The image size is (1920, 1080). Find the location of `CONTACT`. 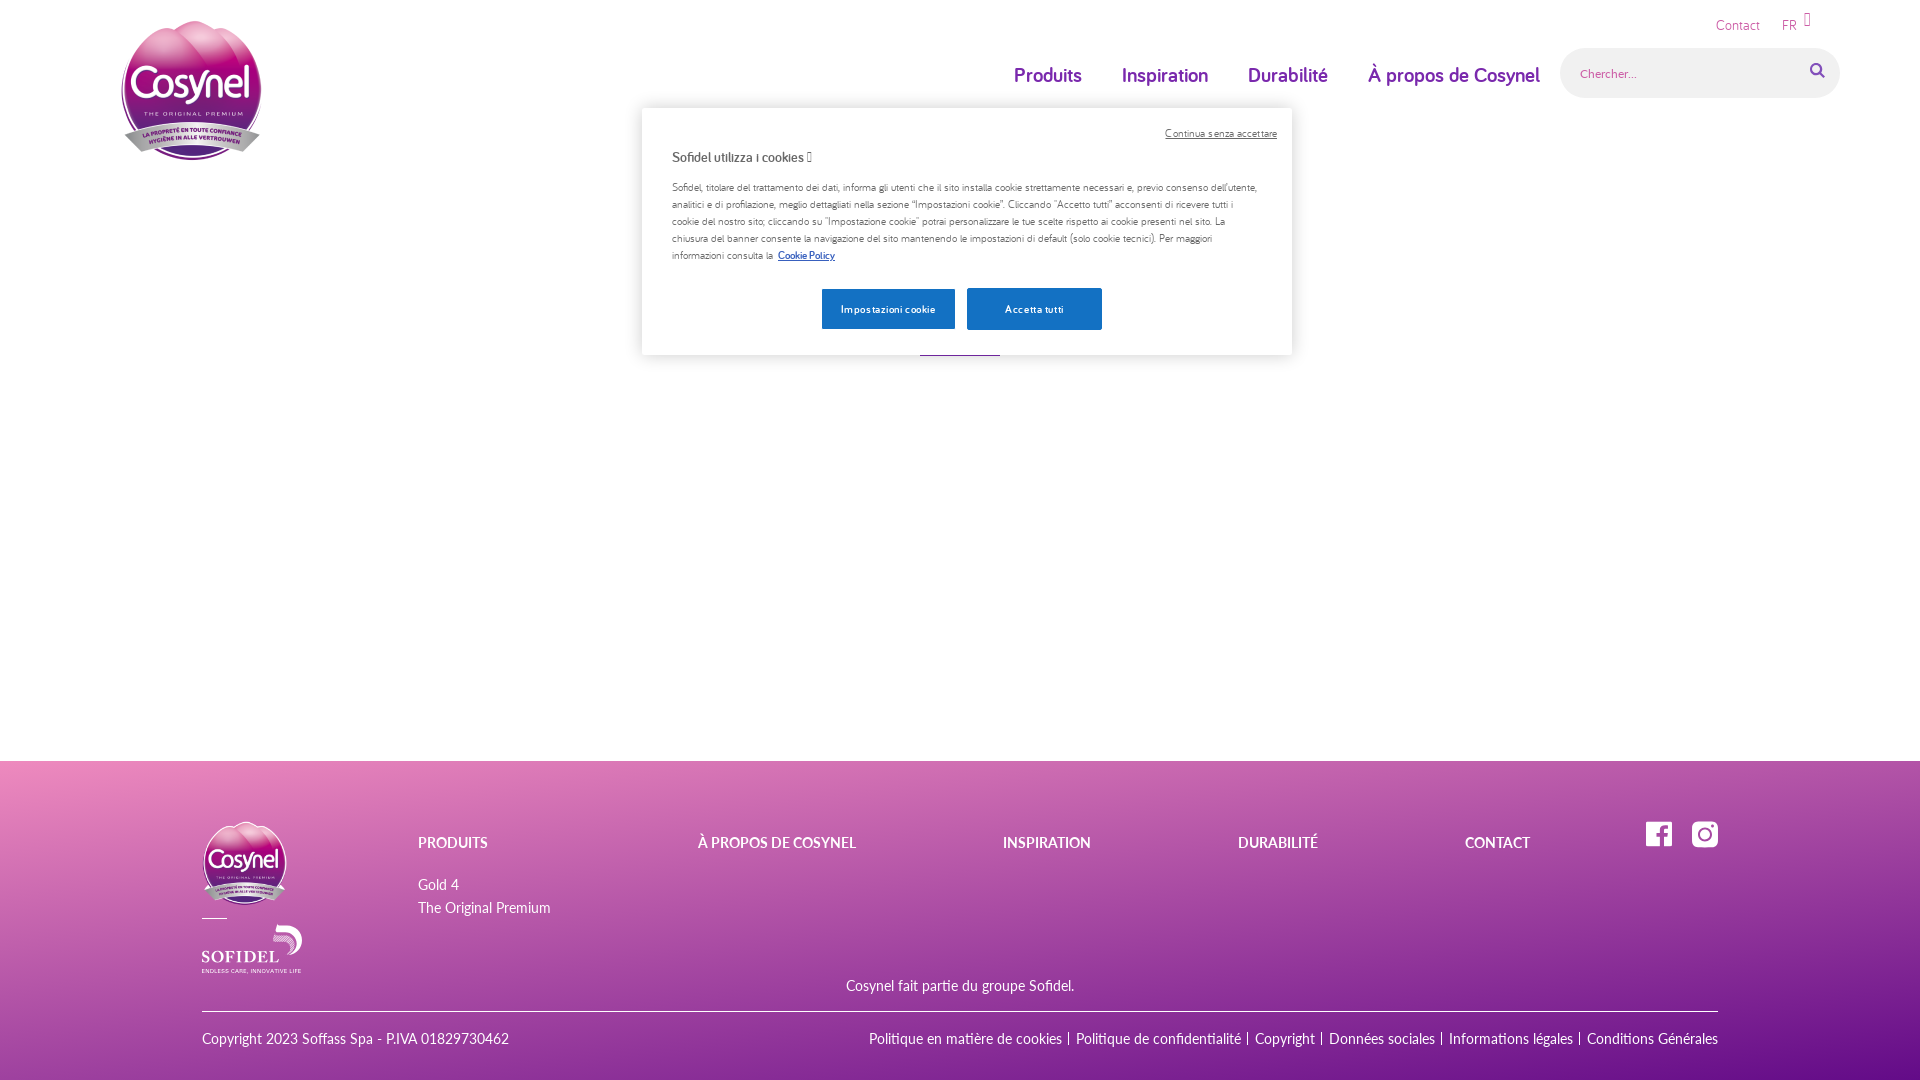

CONTACT is located at coordinates (1498, 842).